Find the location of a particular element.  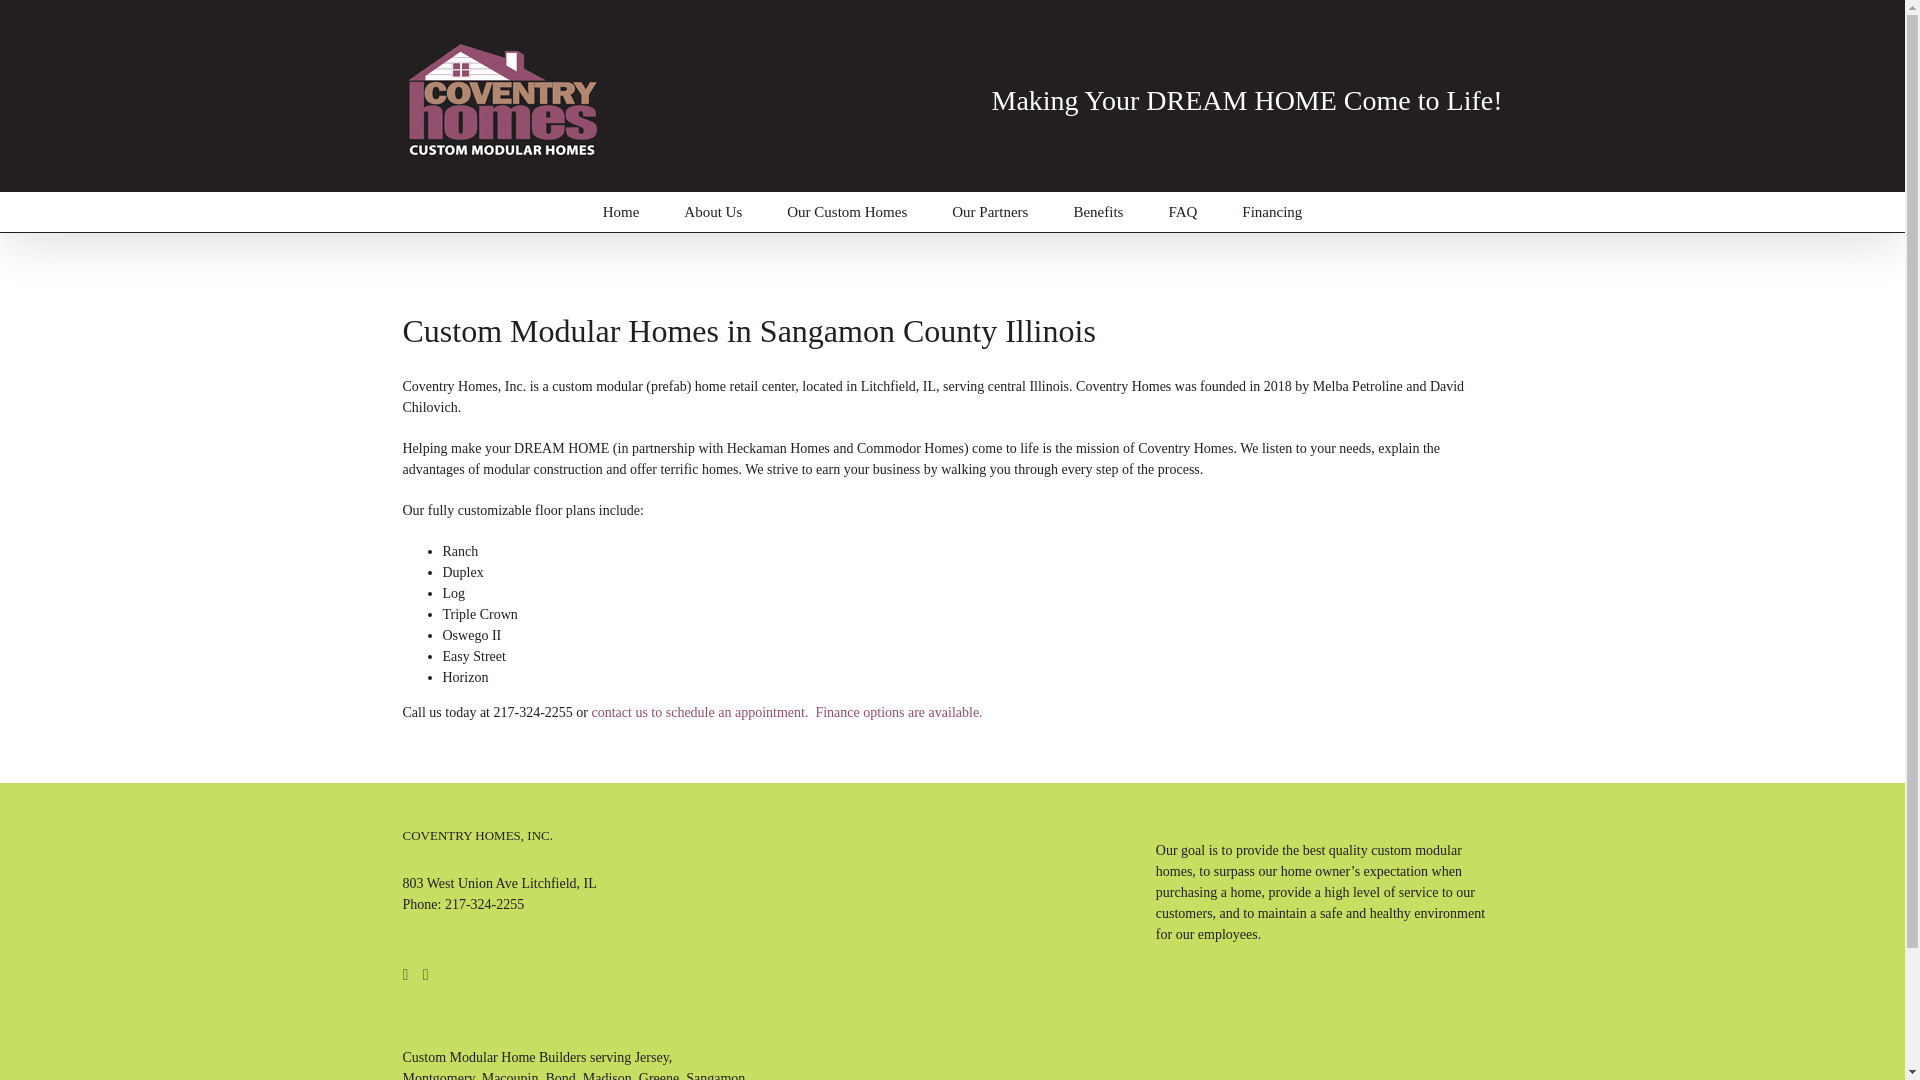

Our Partners is located at coordinates (990, 212).